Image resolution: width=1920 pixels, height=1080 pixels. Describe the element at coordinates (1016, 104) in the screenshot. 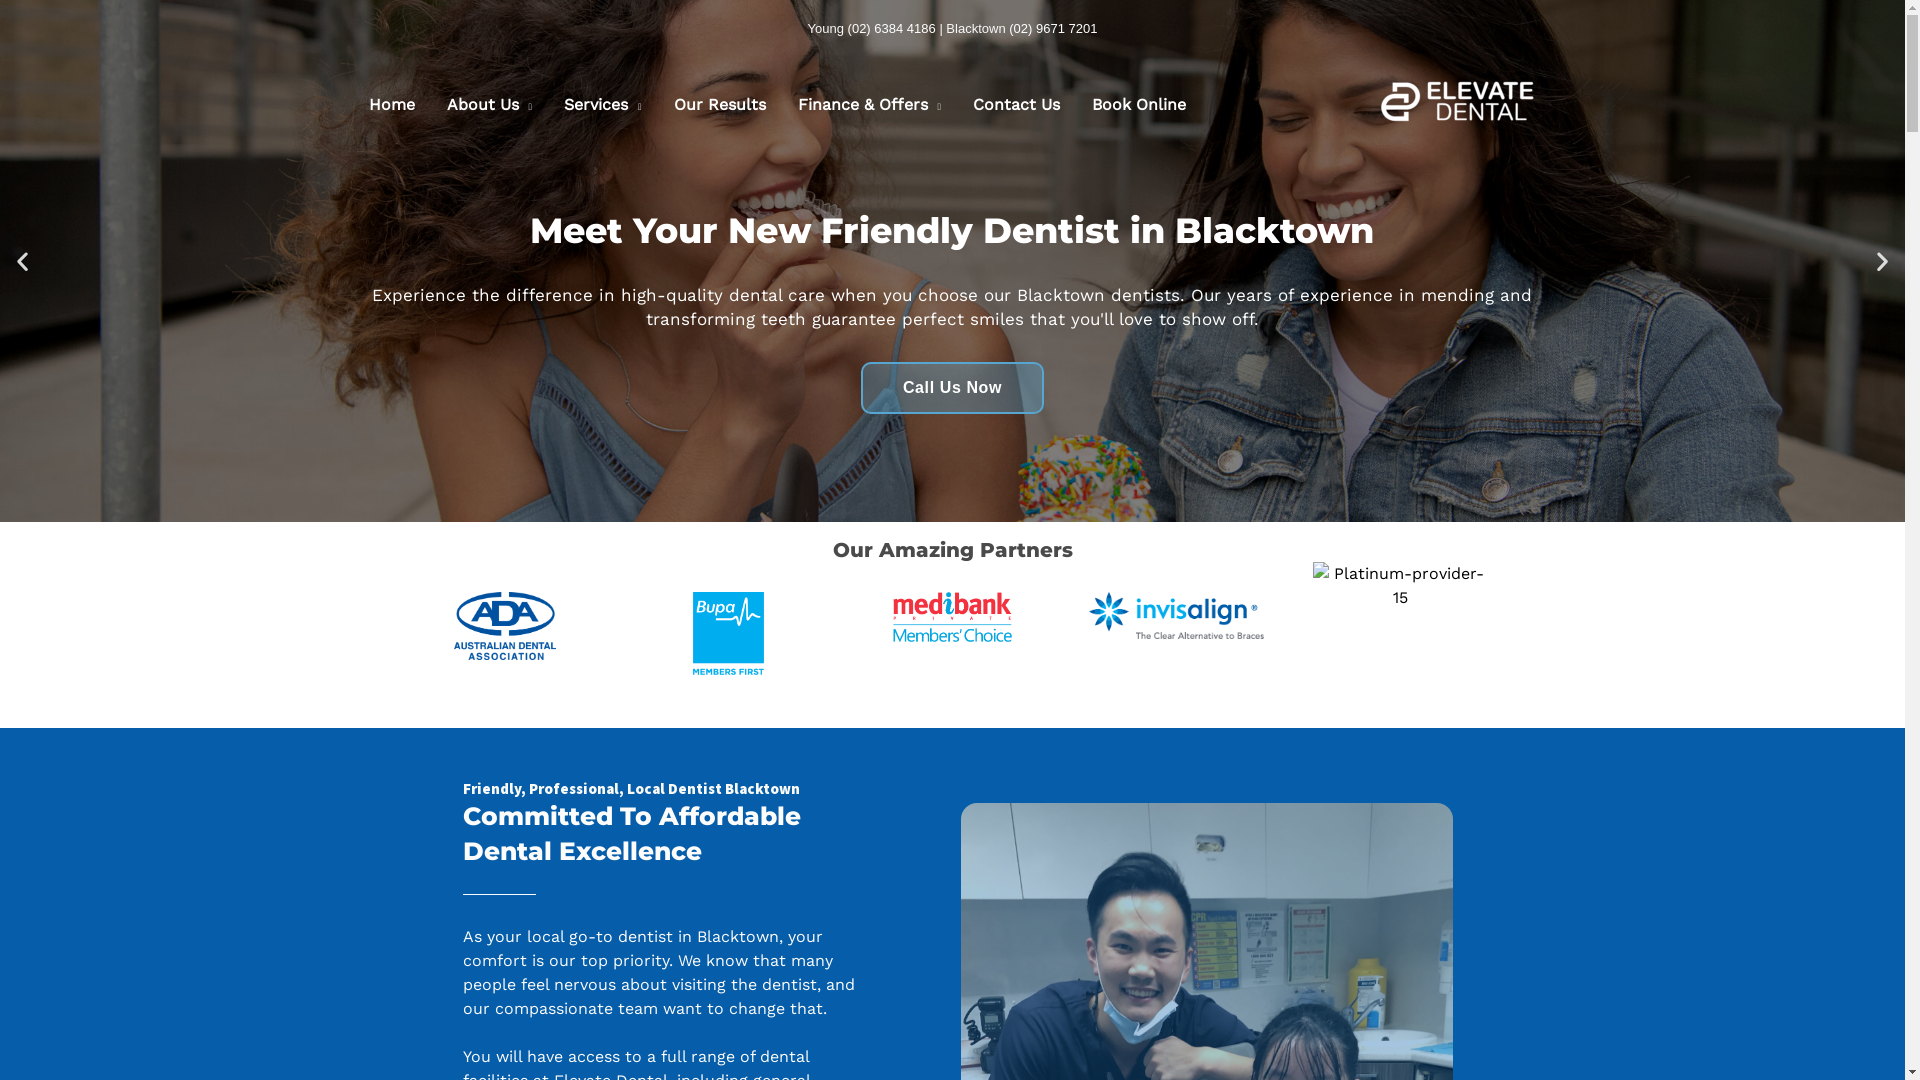

I see `Contact Us` at that location.